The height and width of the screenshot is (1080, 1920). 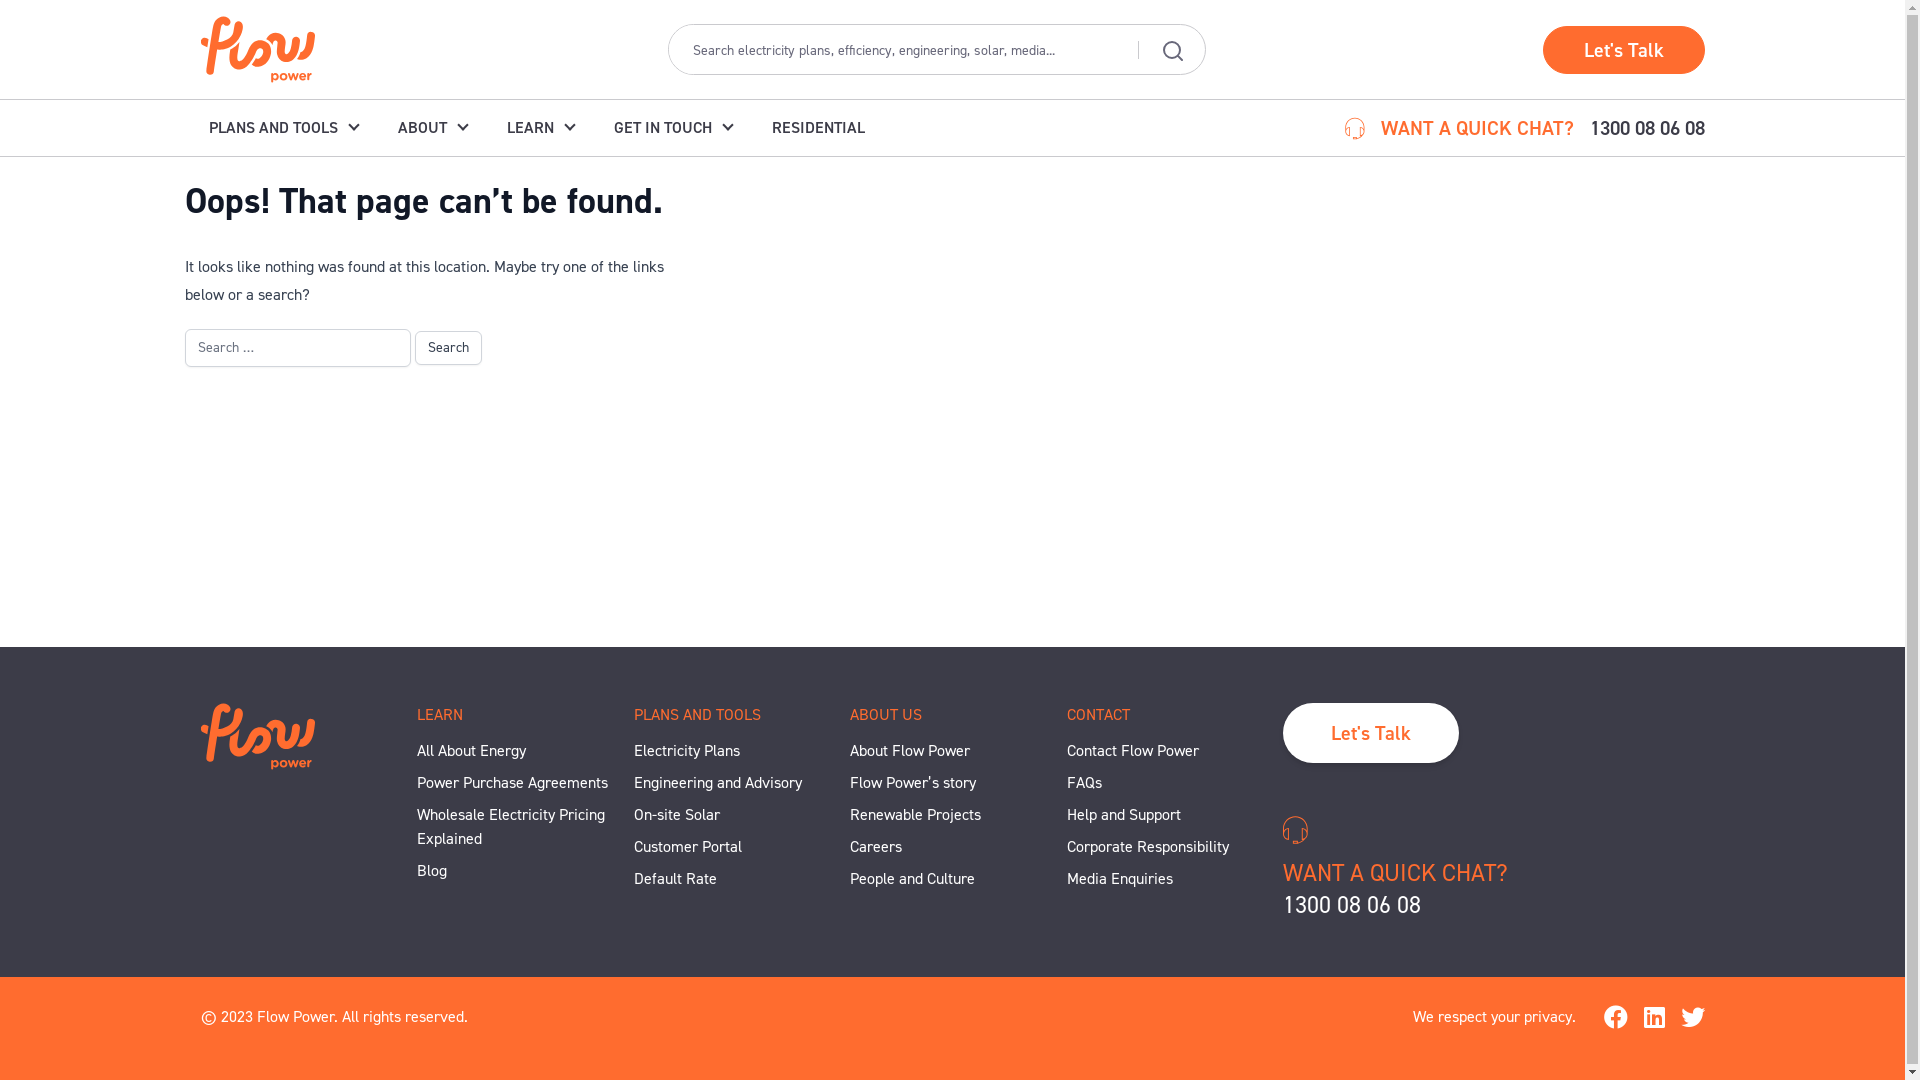 What do you see at coordinates (1524, 126) in the screenshot?
I see `WANT A QUICK CHAT? 1300 08 06 08` at bounding box center [1524, 126].